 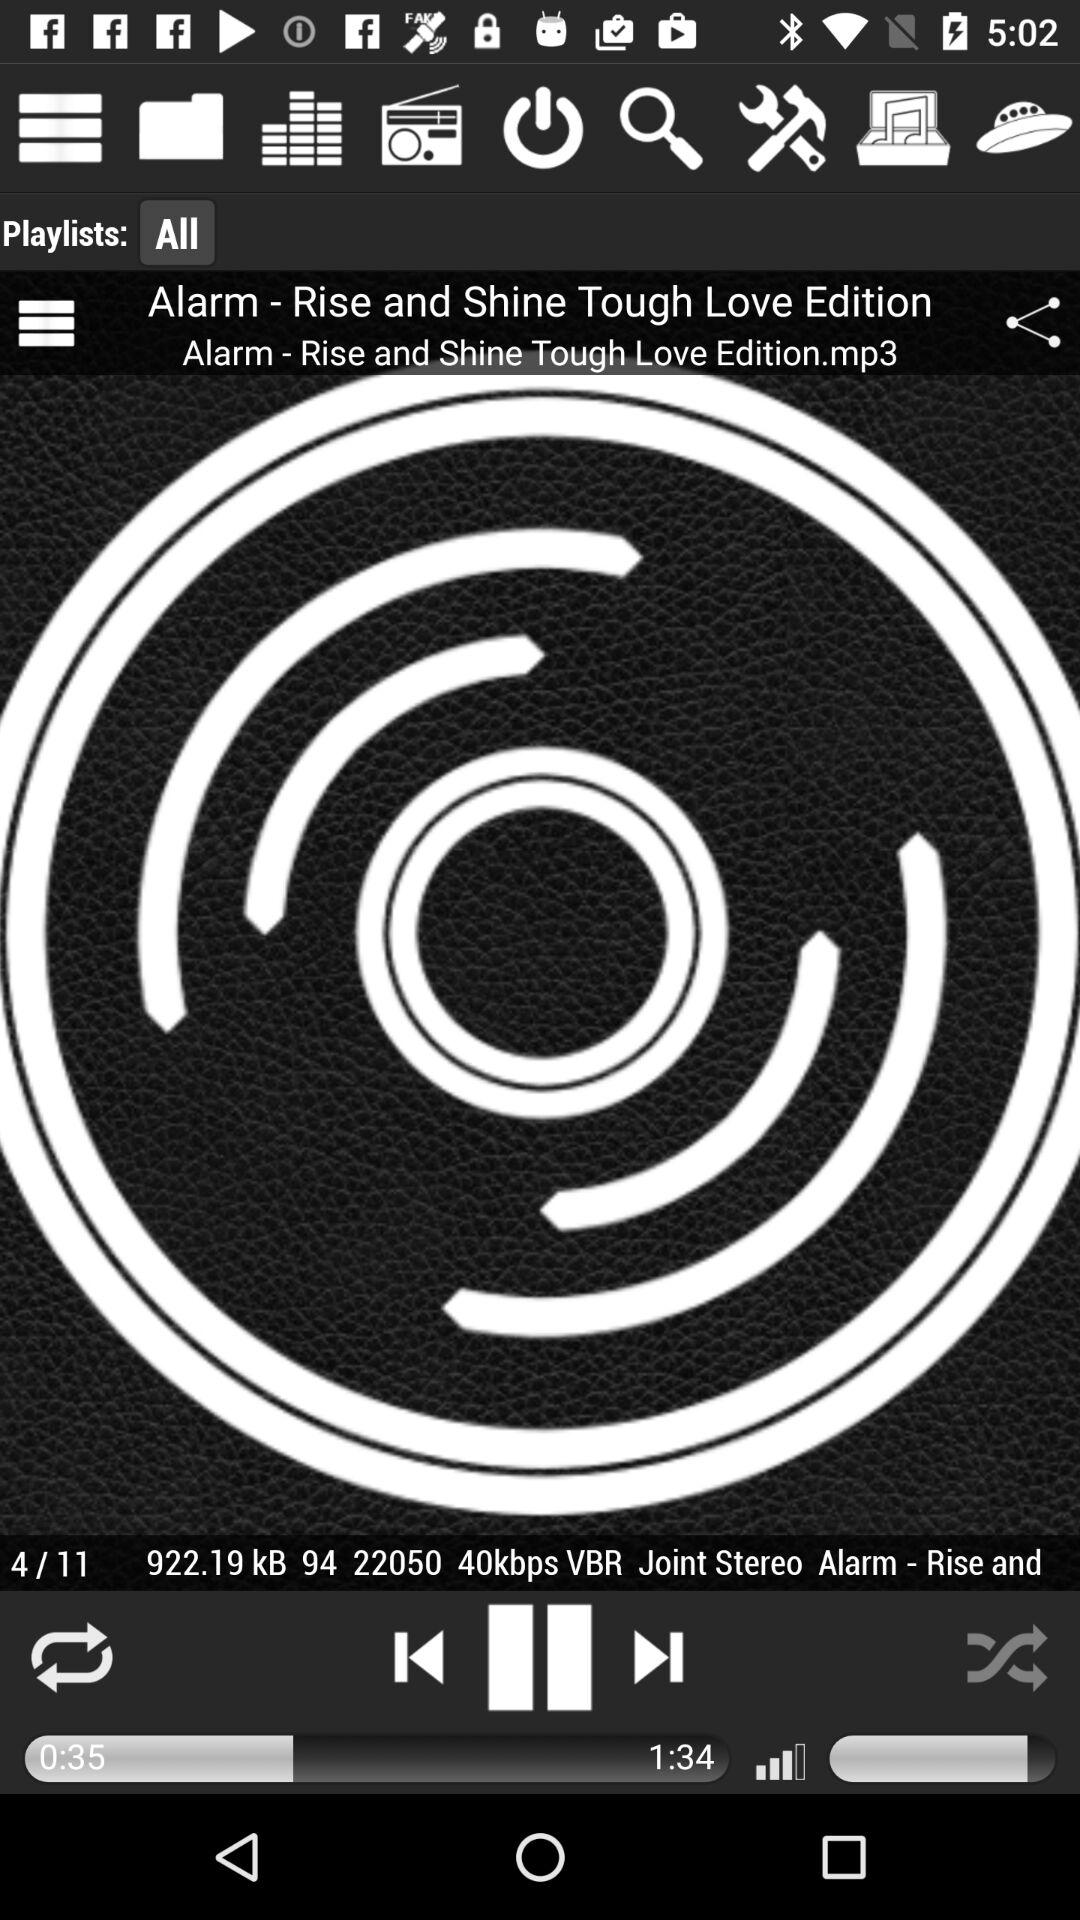 What do you see at coordinates (65, 232) in the screenshot?
I see `press the item next to   all   item` at bounding box center [65, 232].